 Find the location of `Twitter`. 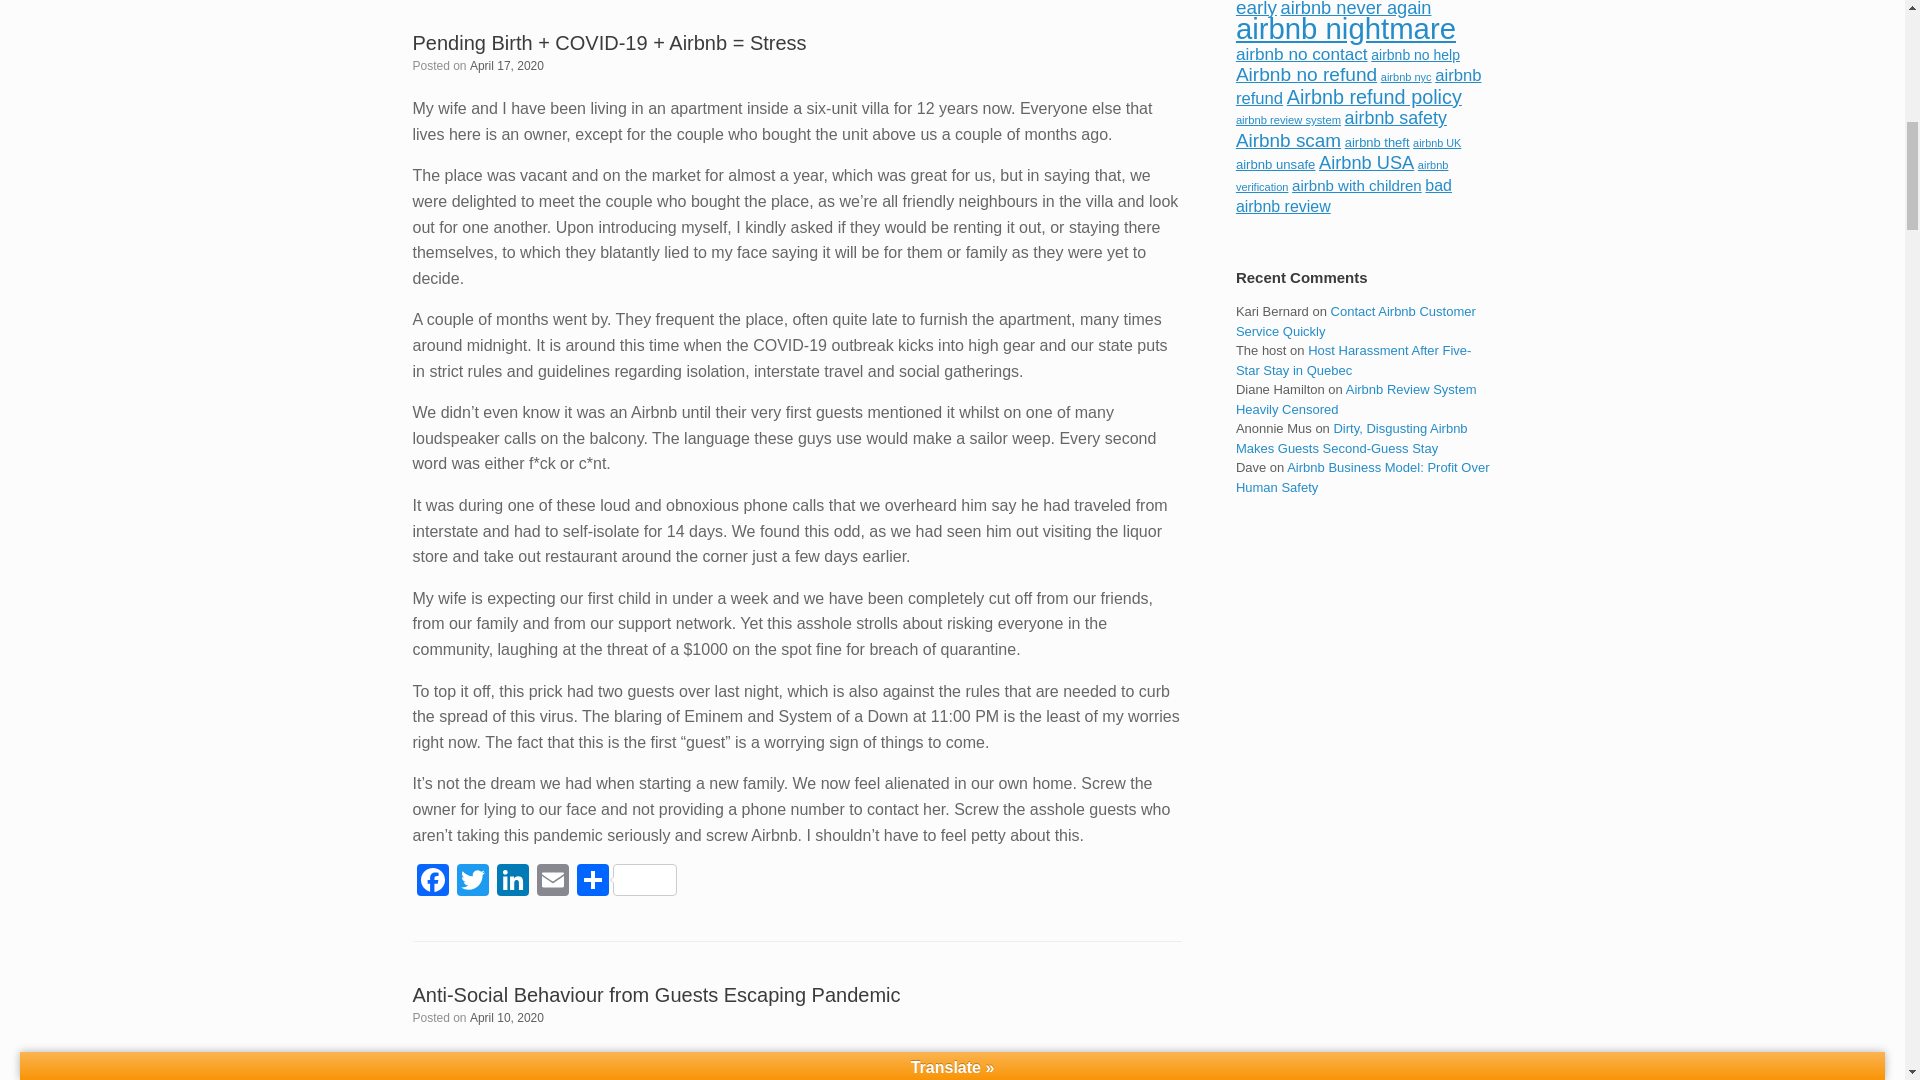

Twitter is located at coordinates (471, 882).